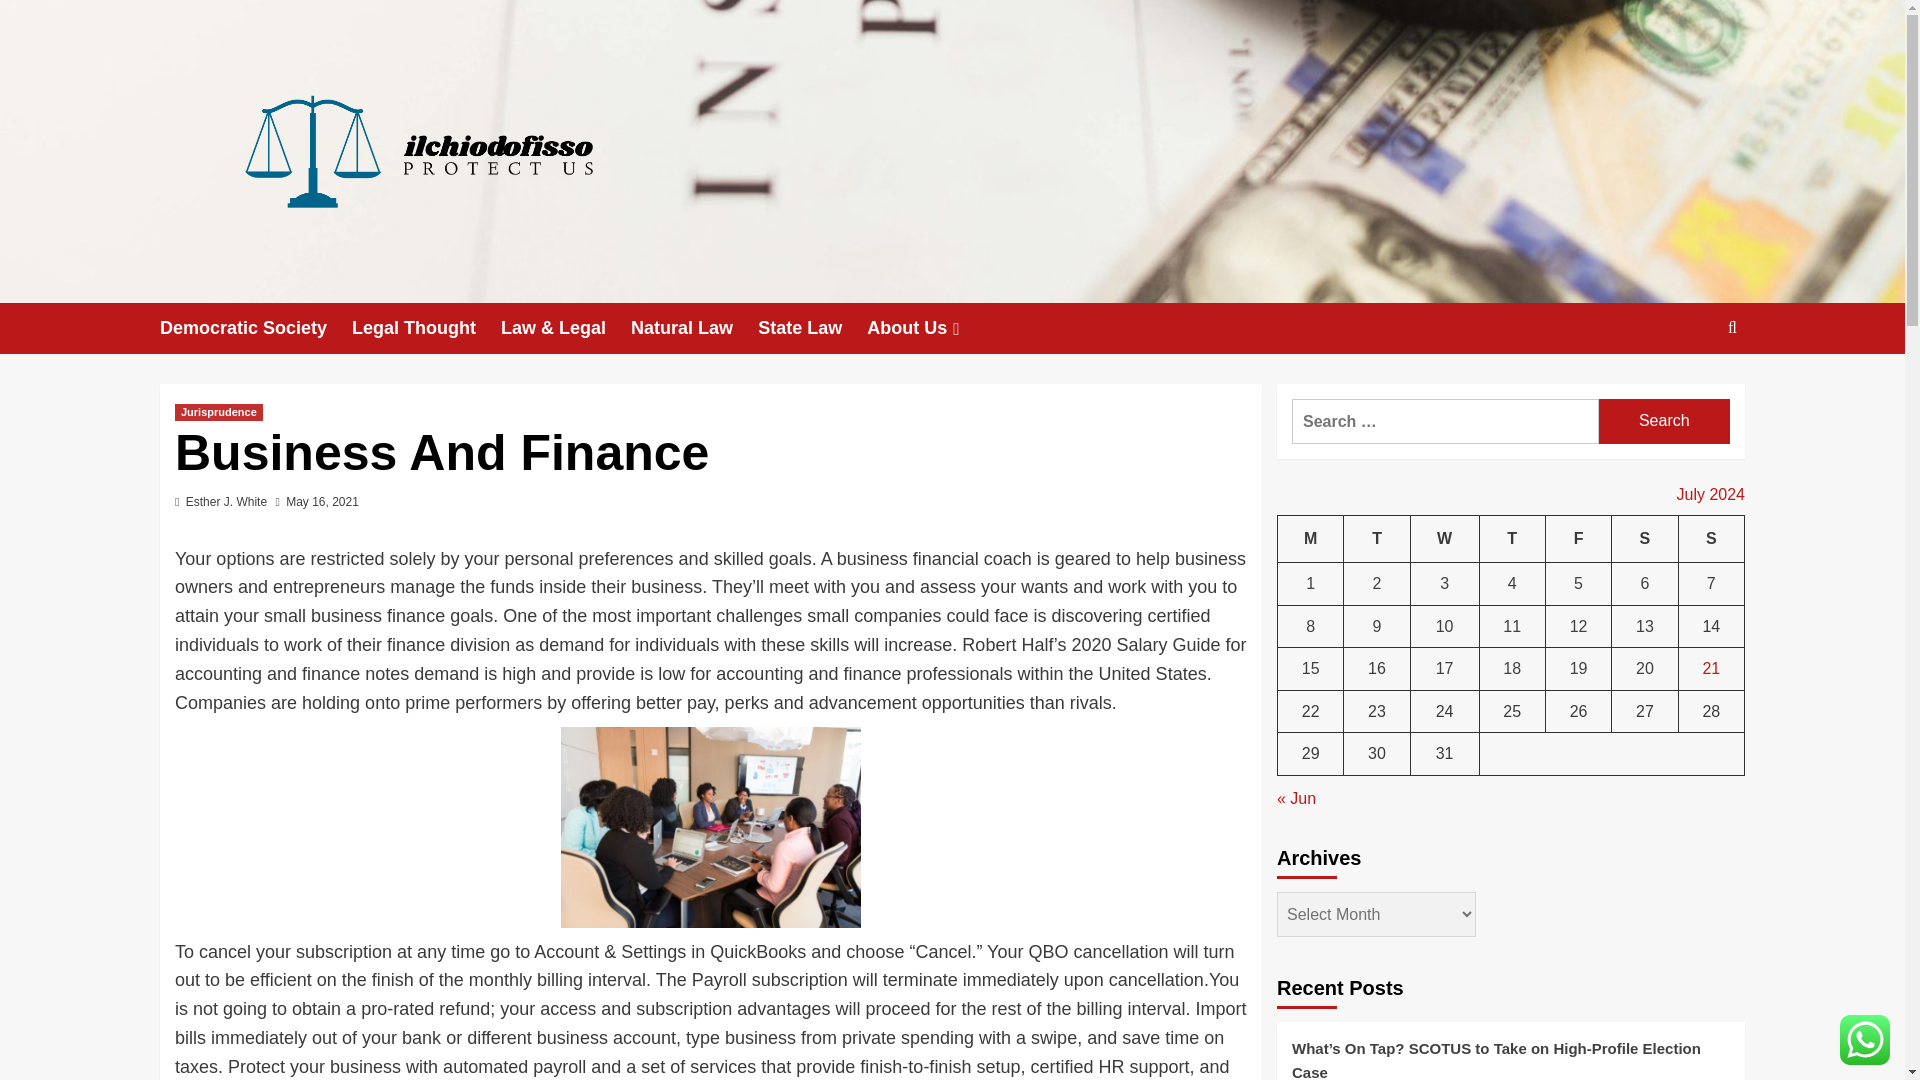 Image resolution: width=1920 pixels, height=1080 pixels. What do you see at coordinates (322, 501) in the screenshot?
I see `May 16, 2021` at bounding box center [322, 501].